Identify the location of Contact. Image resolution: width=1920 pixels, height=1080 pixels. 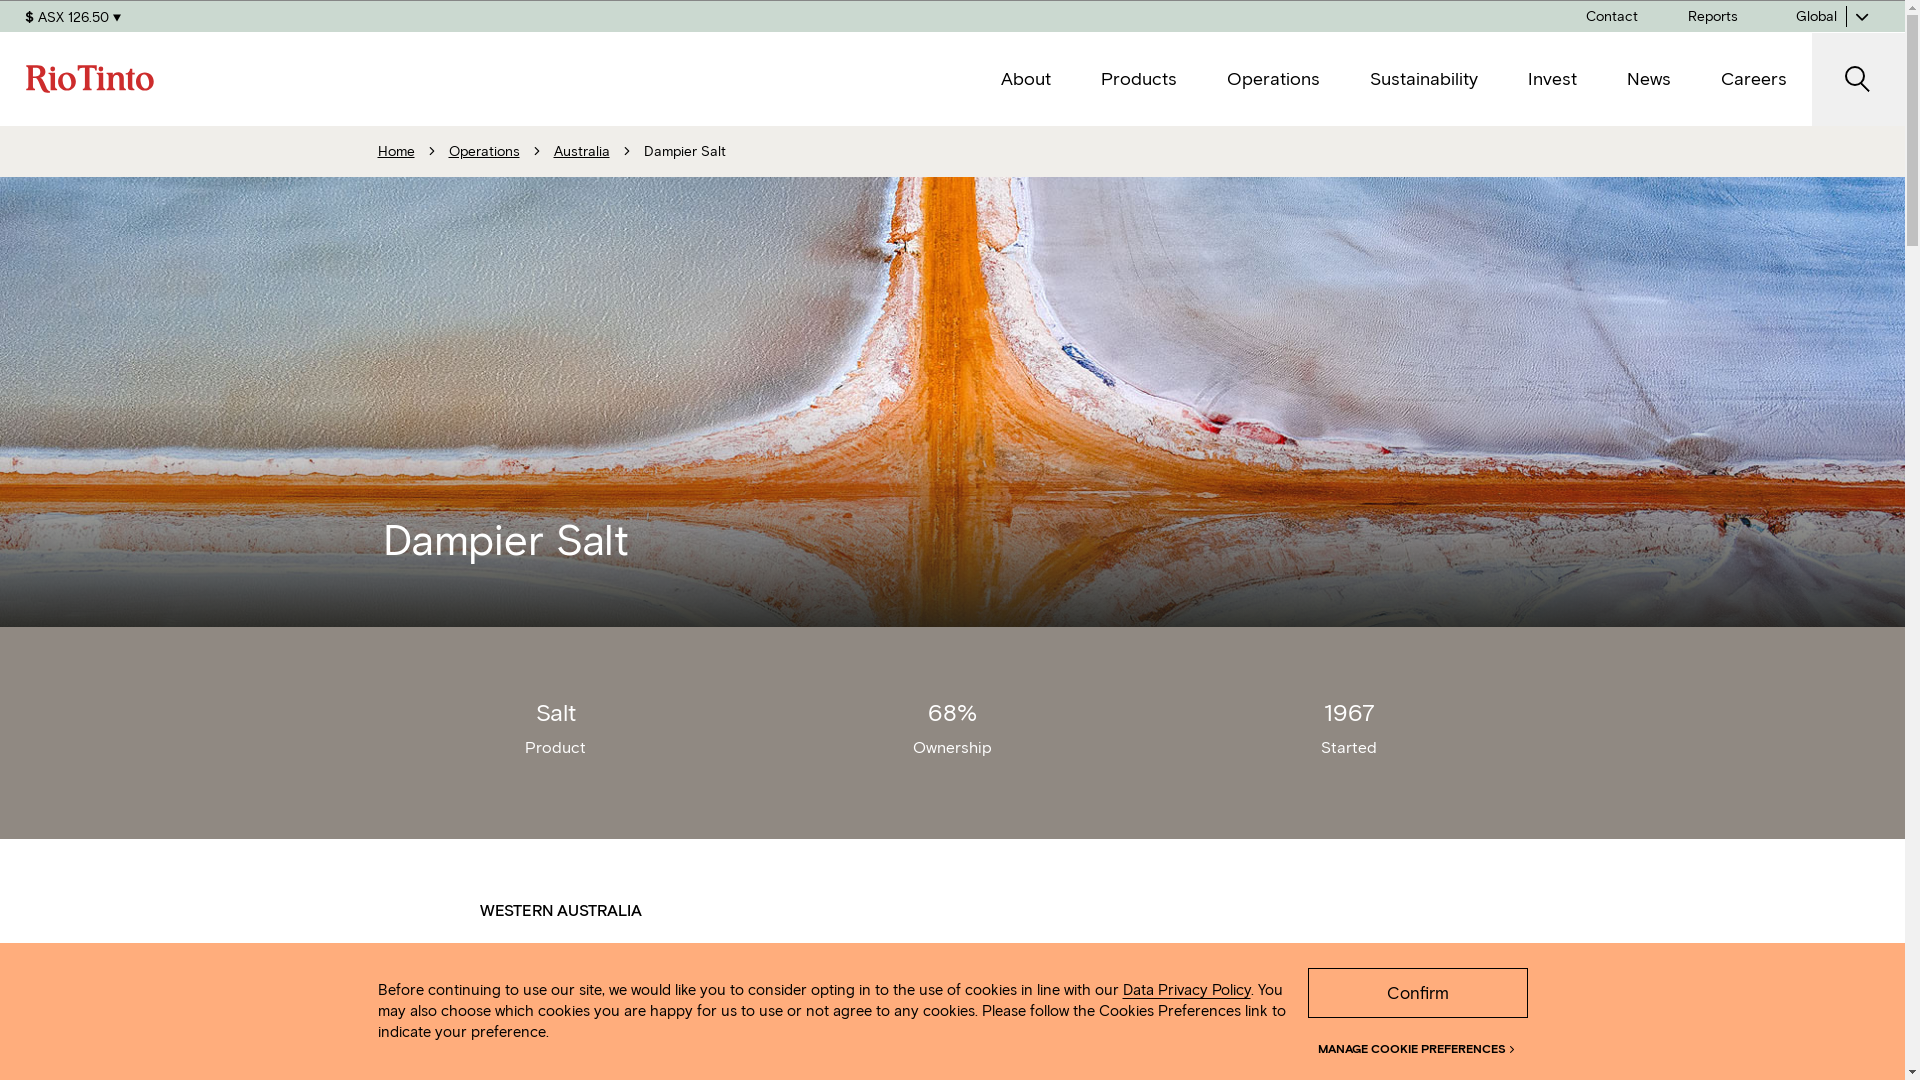
(1612, 16).